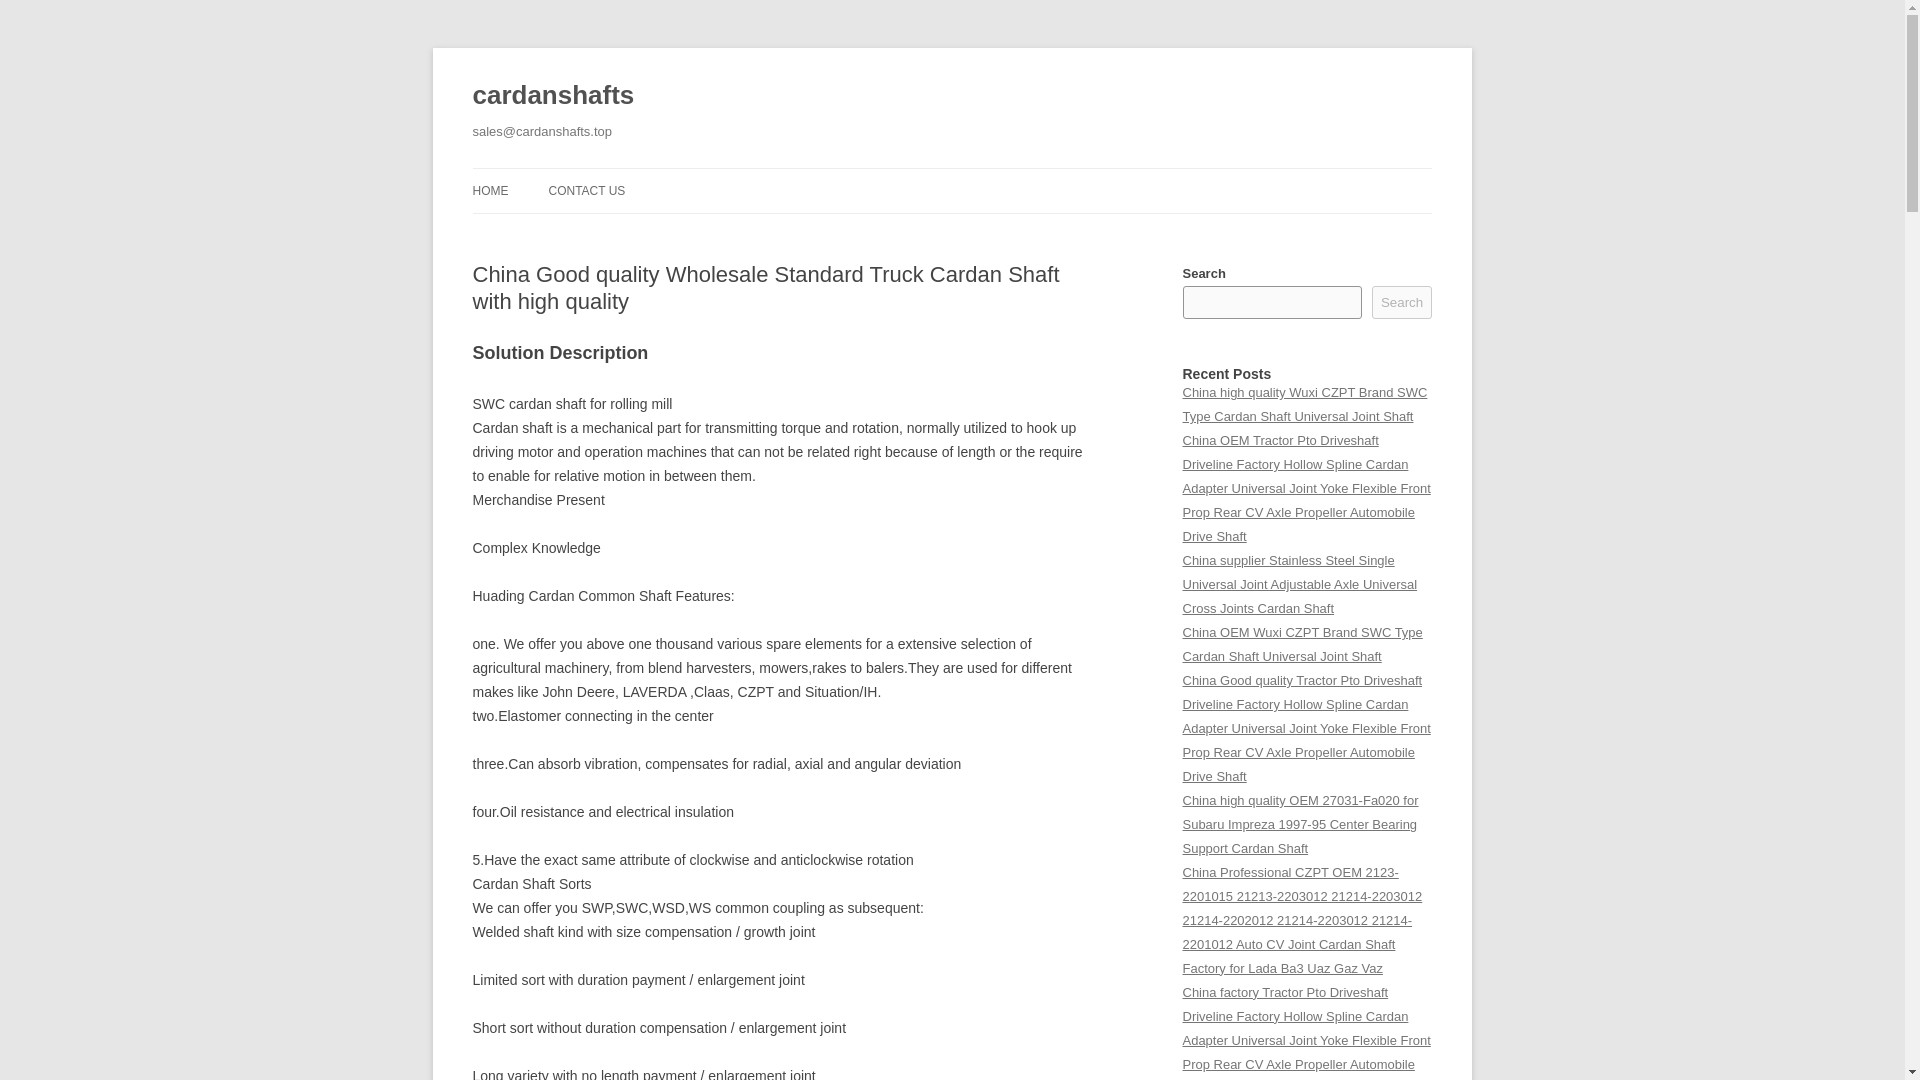 Image resolution: width=1920 pixels, height=1080 pixels. What do you see at coordinates (586, 190) in the screenshot?
I see `CONTACT US` at bounding box center [586, 190].